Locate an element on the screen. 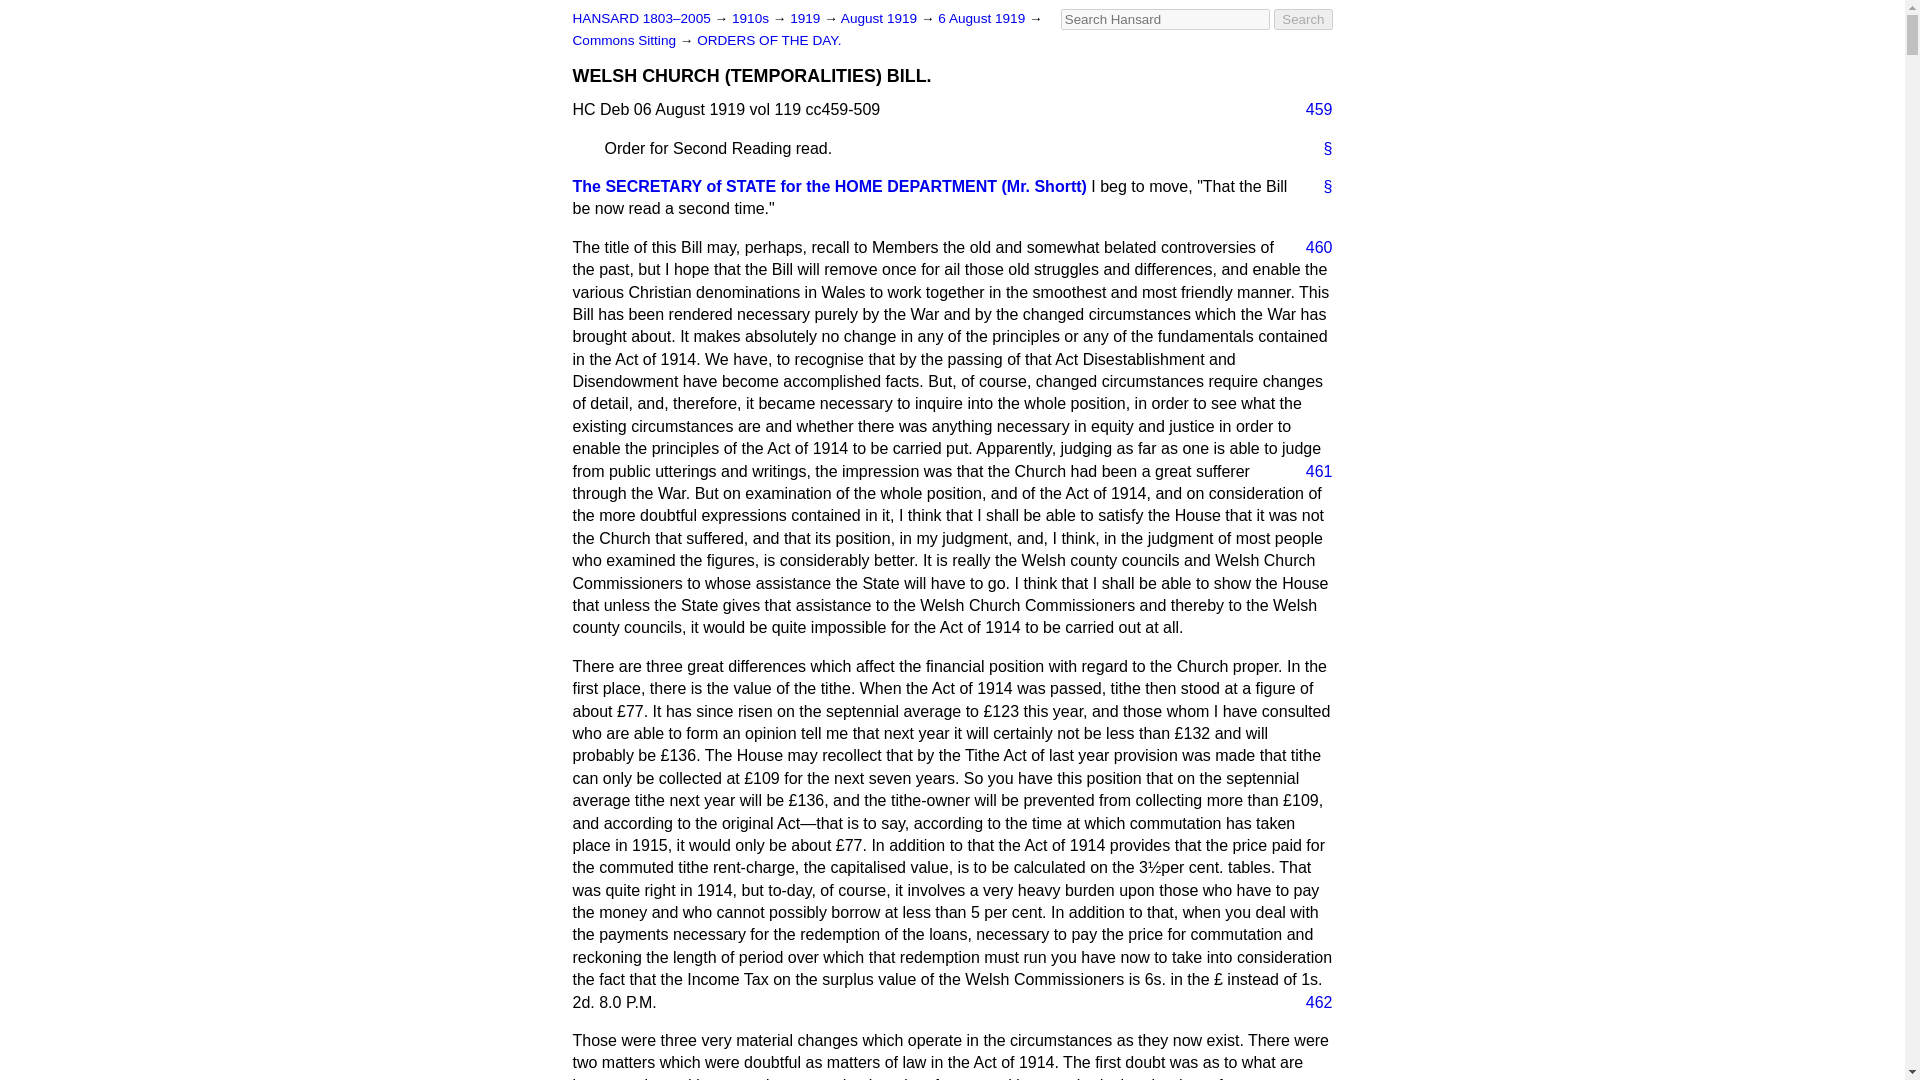 This screenshot has height=1080, width=1920. Search is located at coordinates (1303, 19).